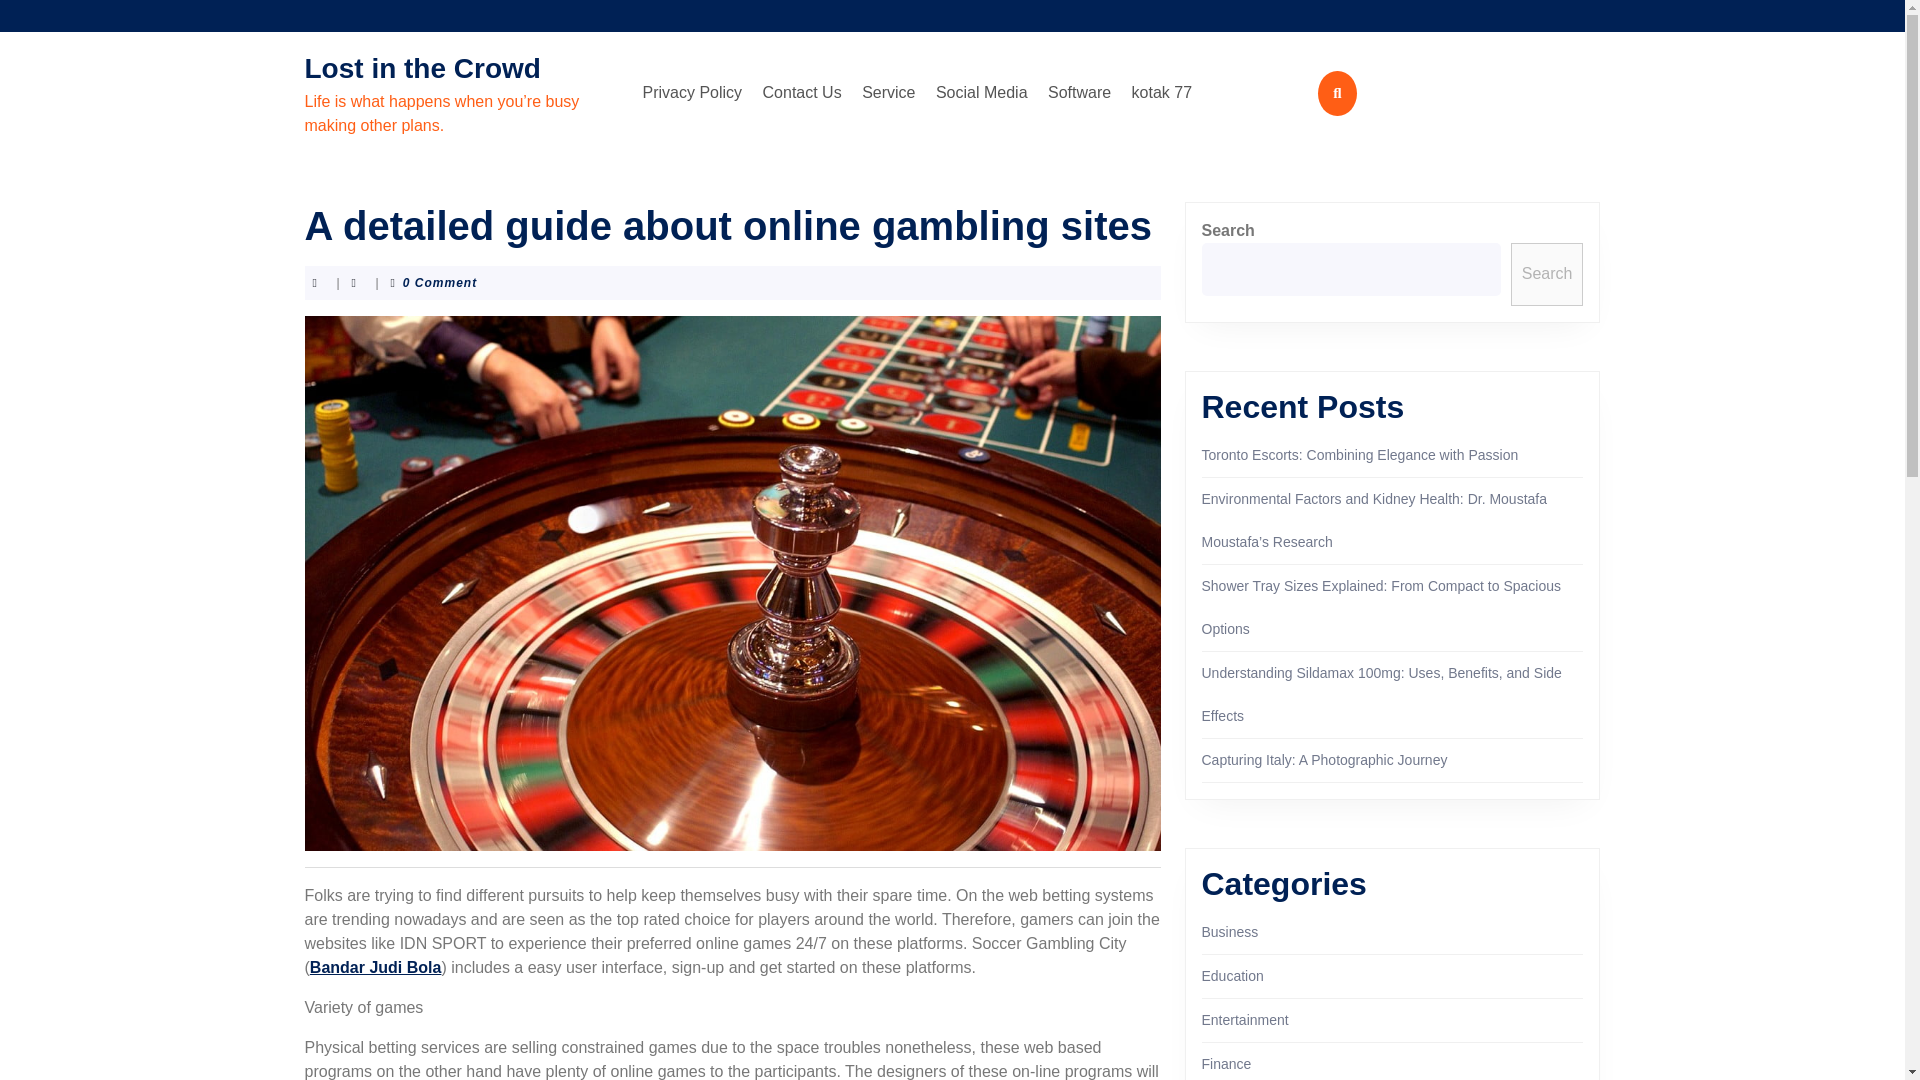 The image size is (1920, 1080). What do you see at coordinates (692, 93) in the screenshot?
I see `Privacy Policy` at bounding box center [692, 93].